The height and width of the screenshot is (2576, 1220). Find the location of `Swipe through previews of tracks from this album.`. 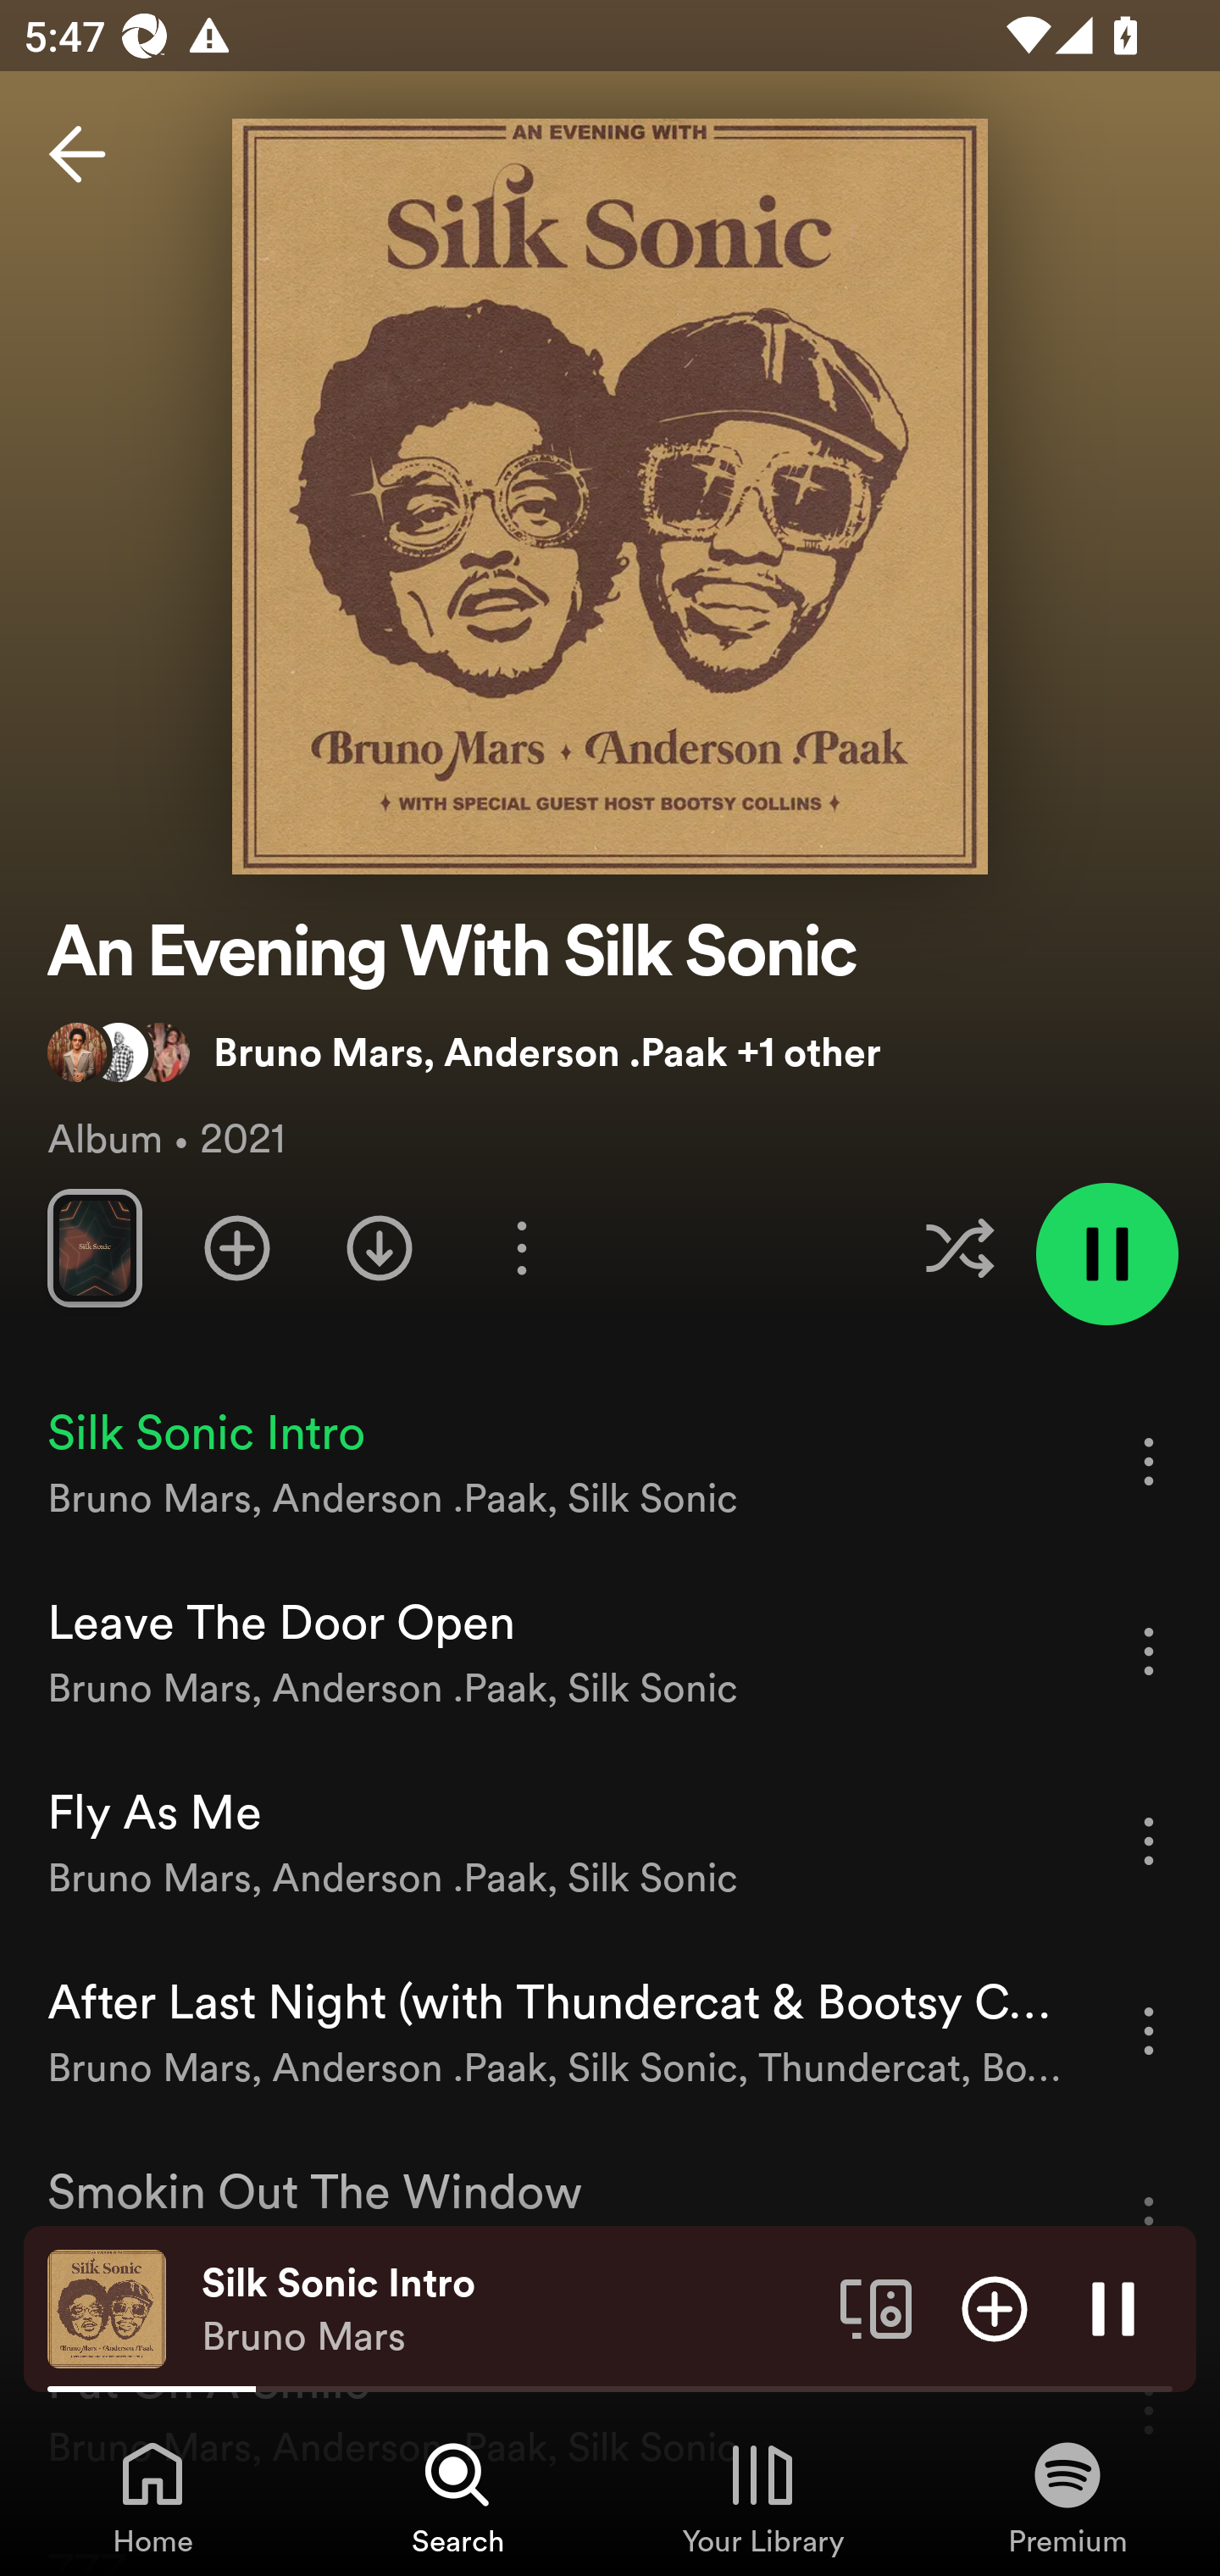

Swipe through previews of tracks from this album. is located at coordinates (94, 1247).